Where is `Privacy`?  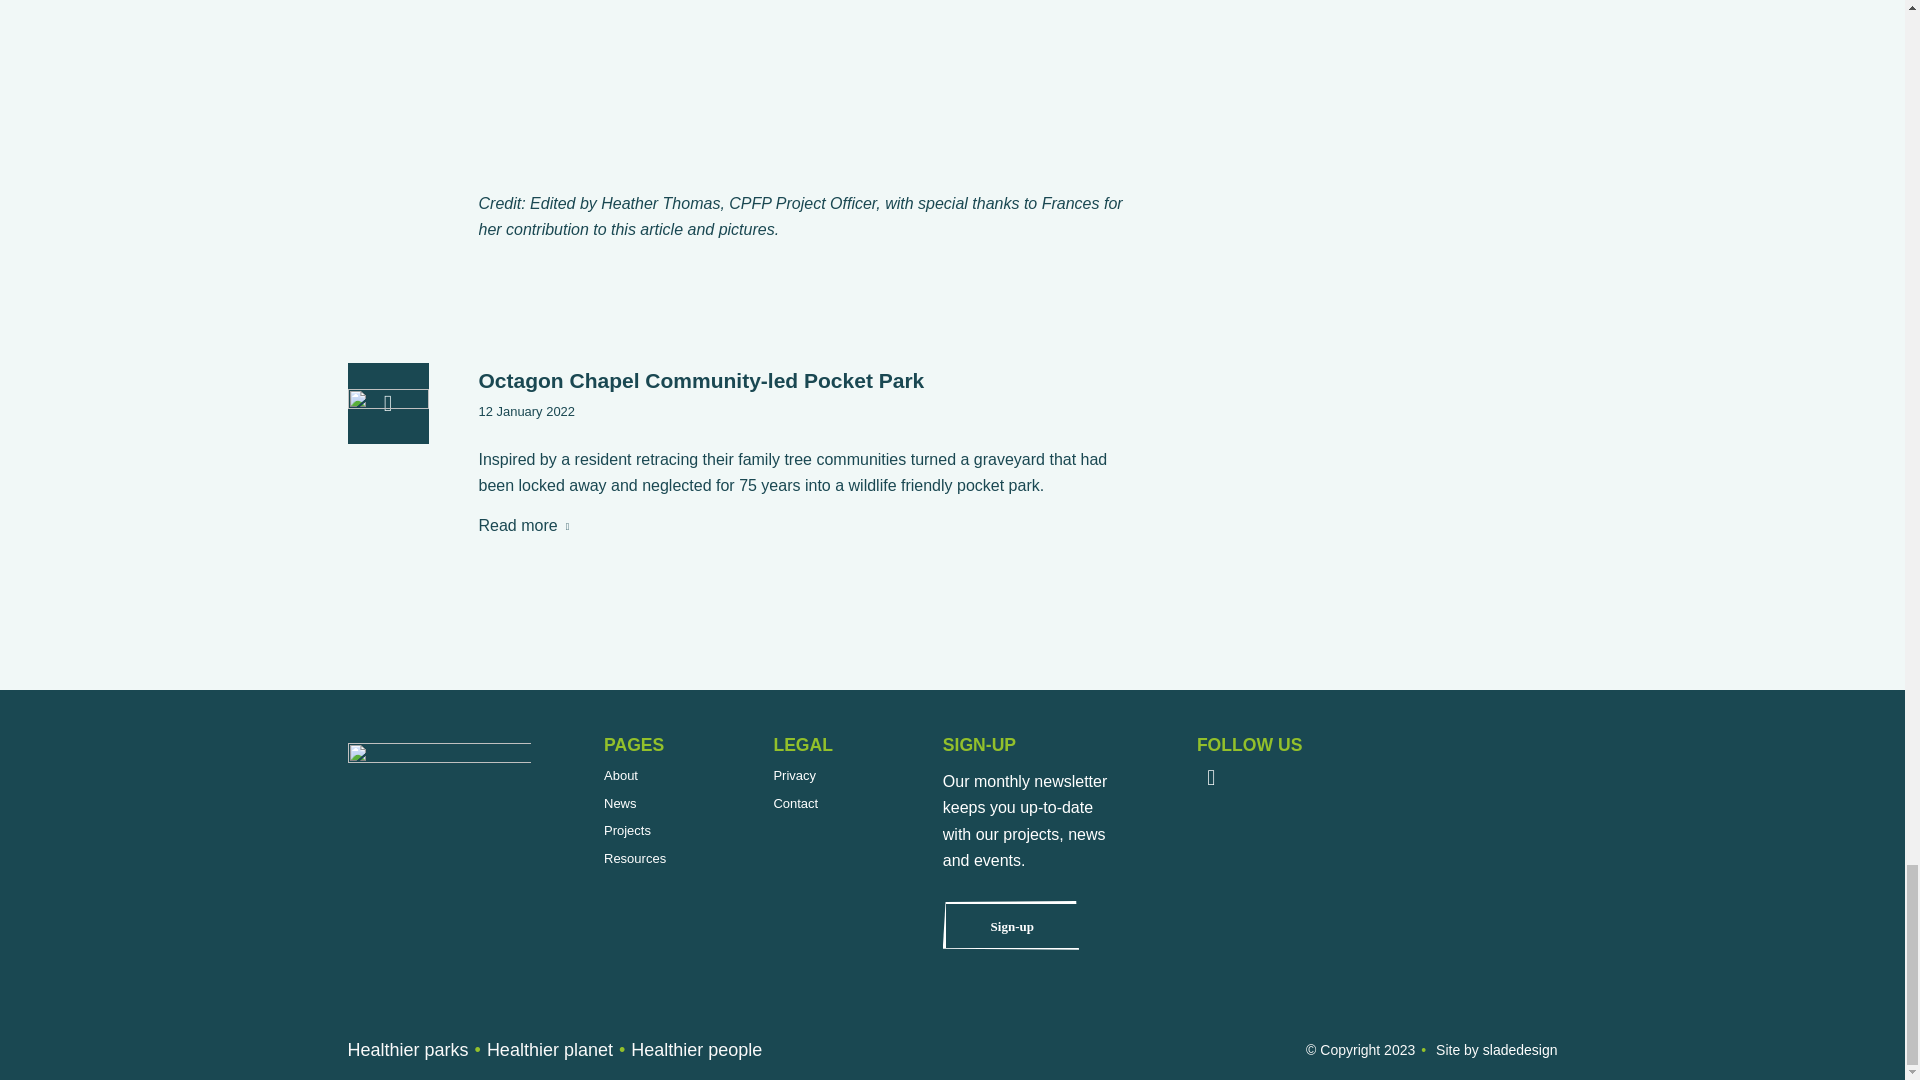
Privacy is located at coordinates (794, 776).